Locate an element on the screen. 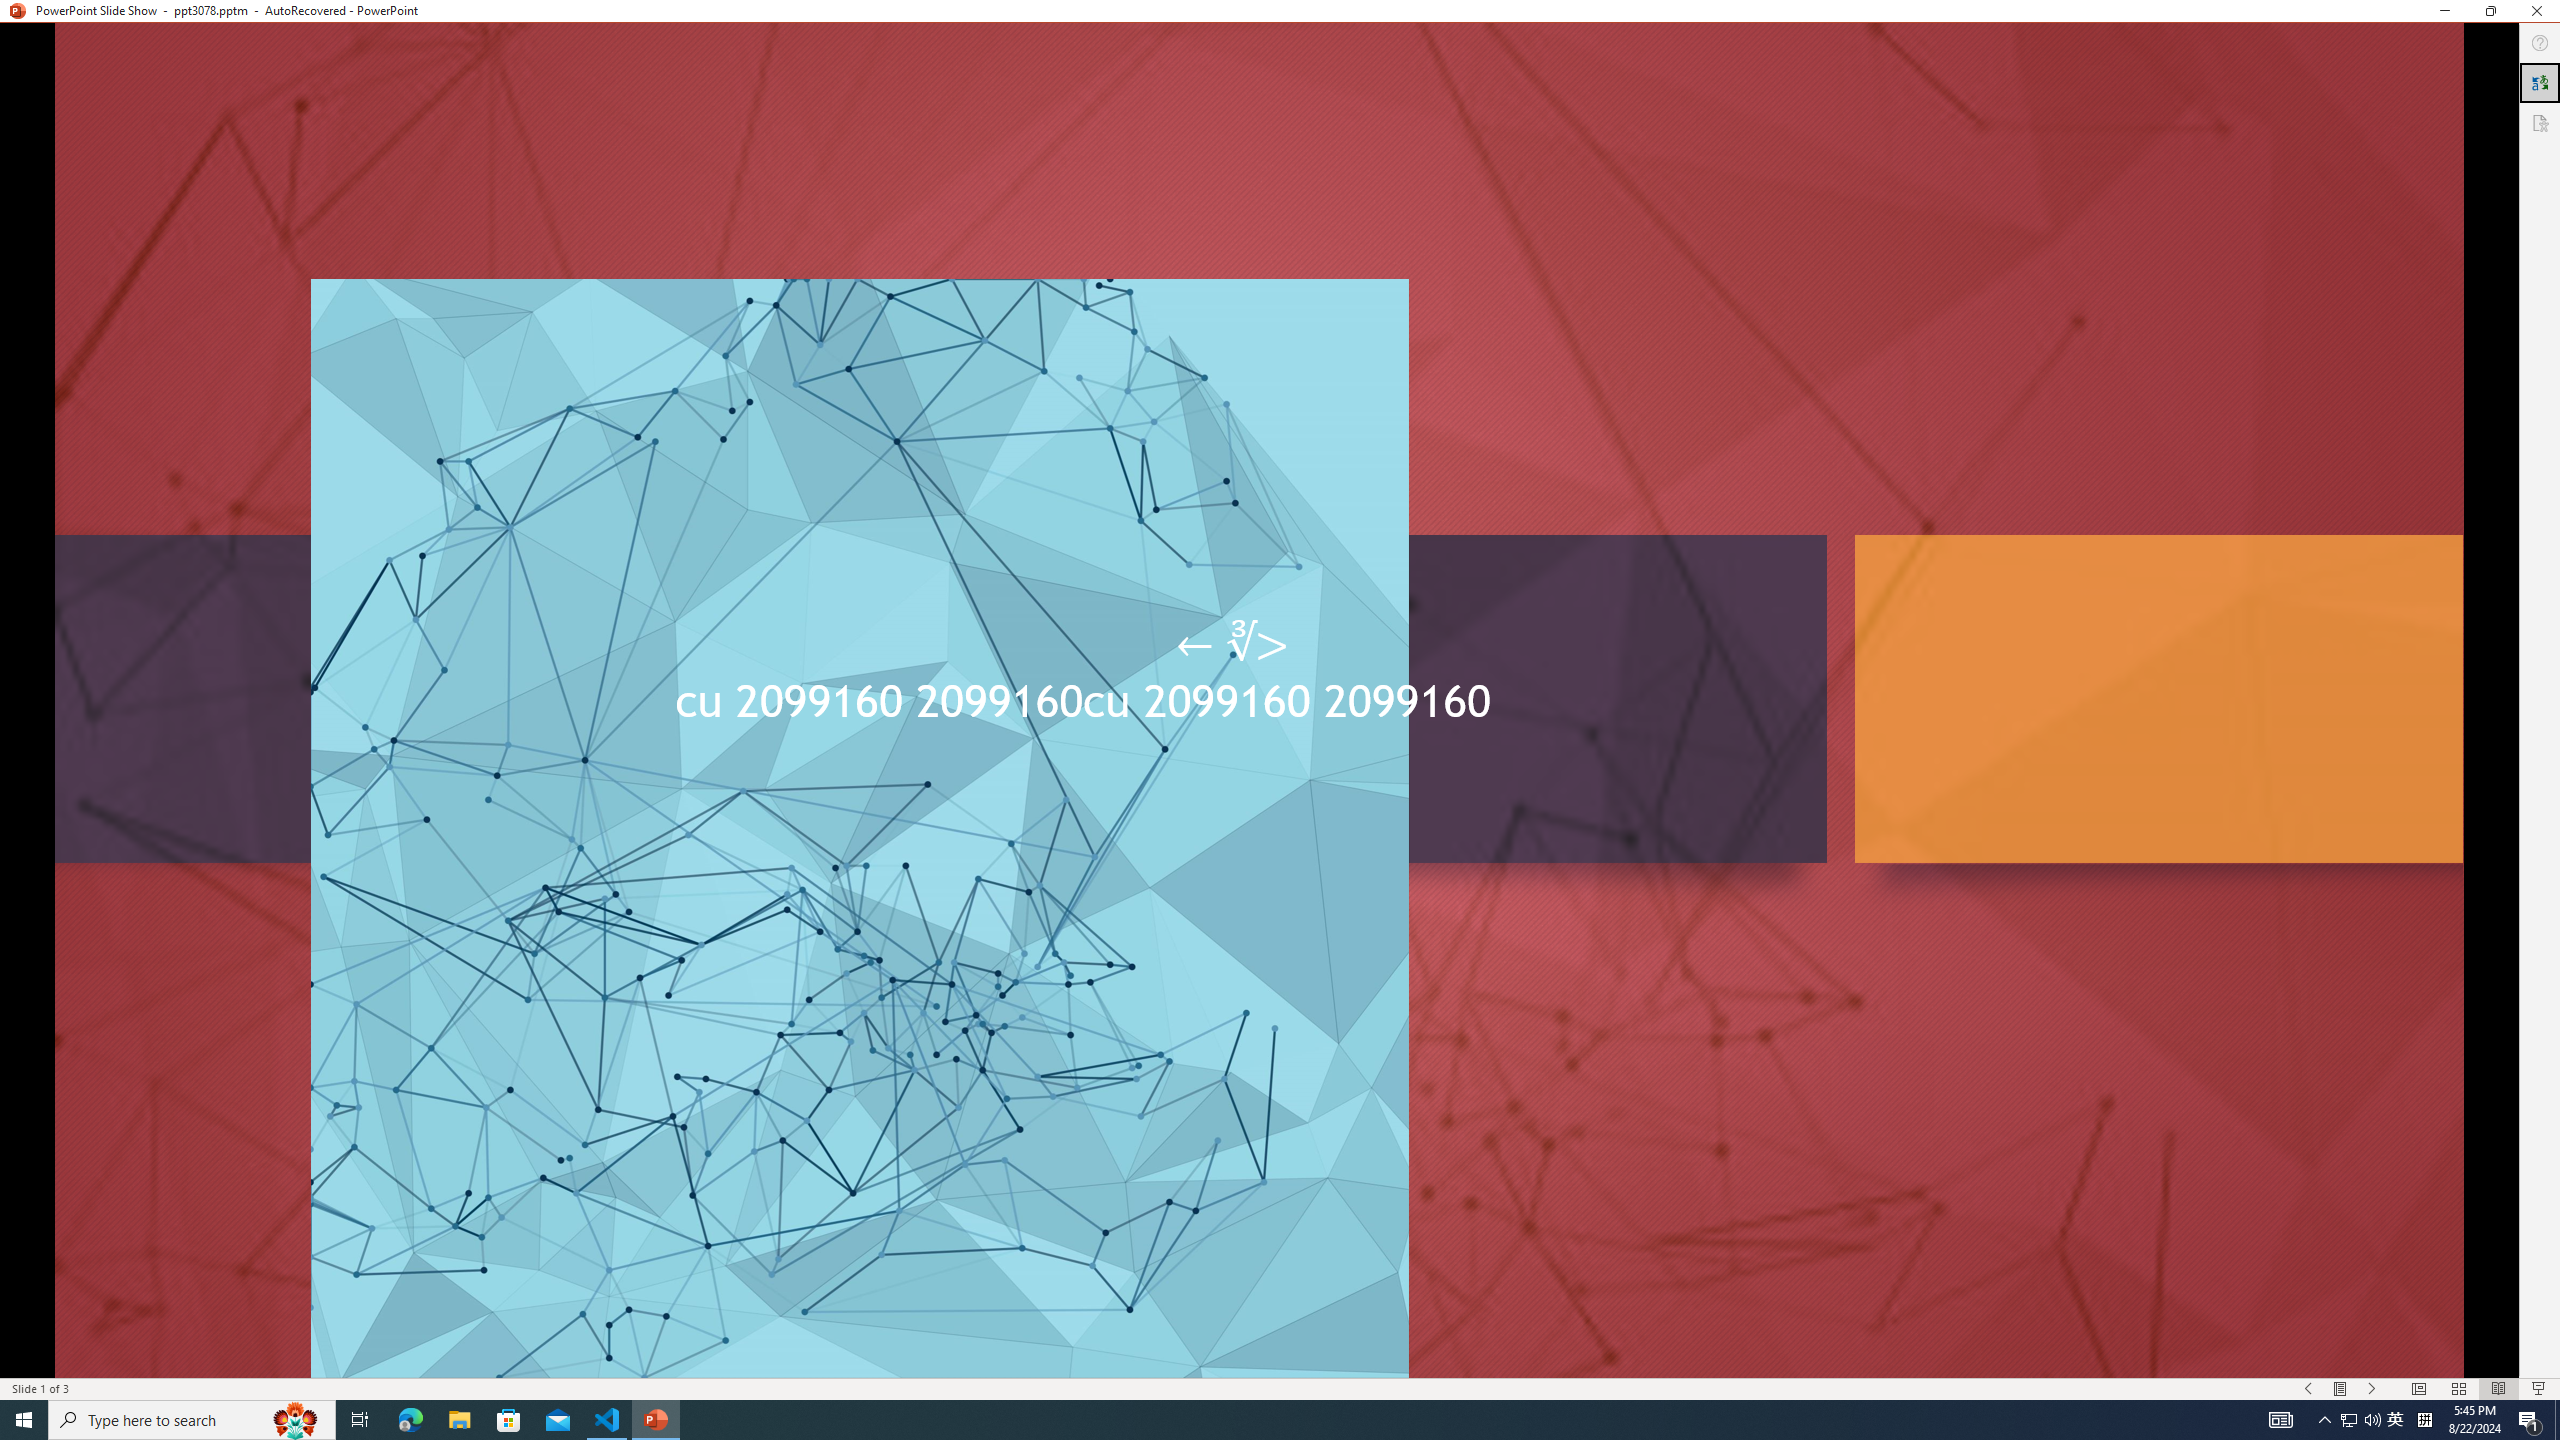 The width and height of the screenshot is (2560, 1440). Menu On is located at coordinates (2340, 1389).